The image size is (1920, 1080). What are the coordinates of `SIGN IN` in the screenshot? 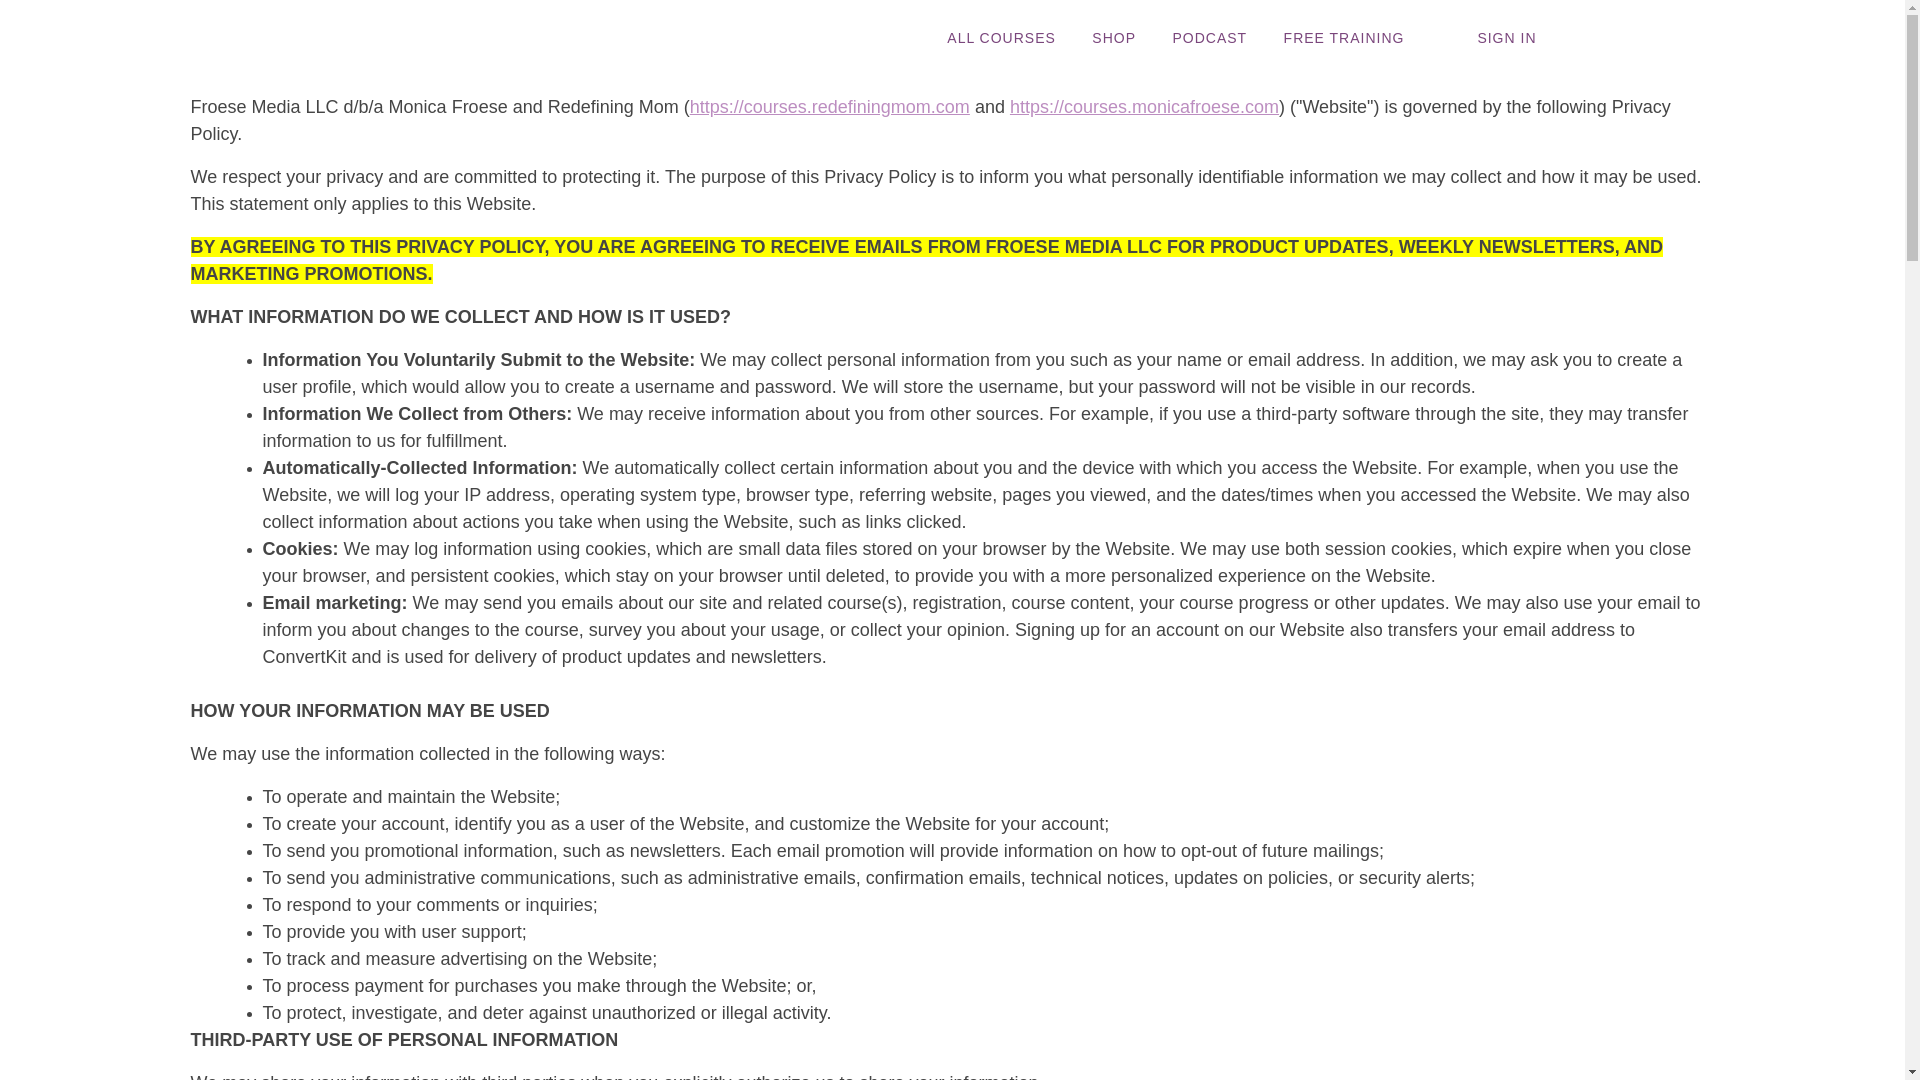 It's located at (1506, 38).